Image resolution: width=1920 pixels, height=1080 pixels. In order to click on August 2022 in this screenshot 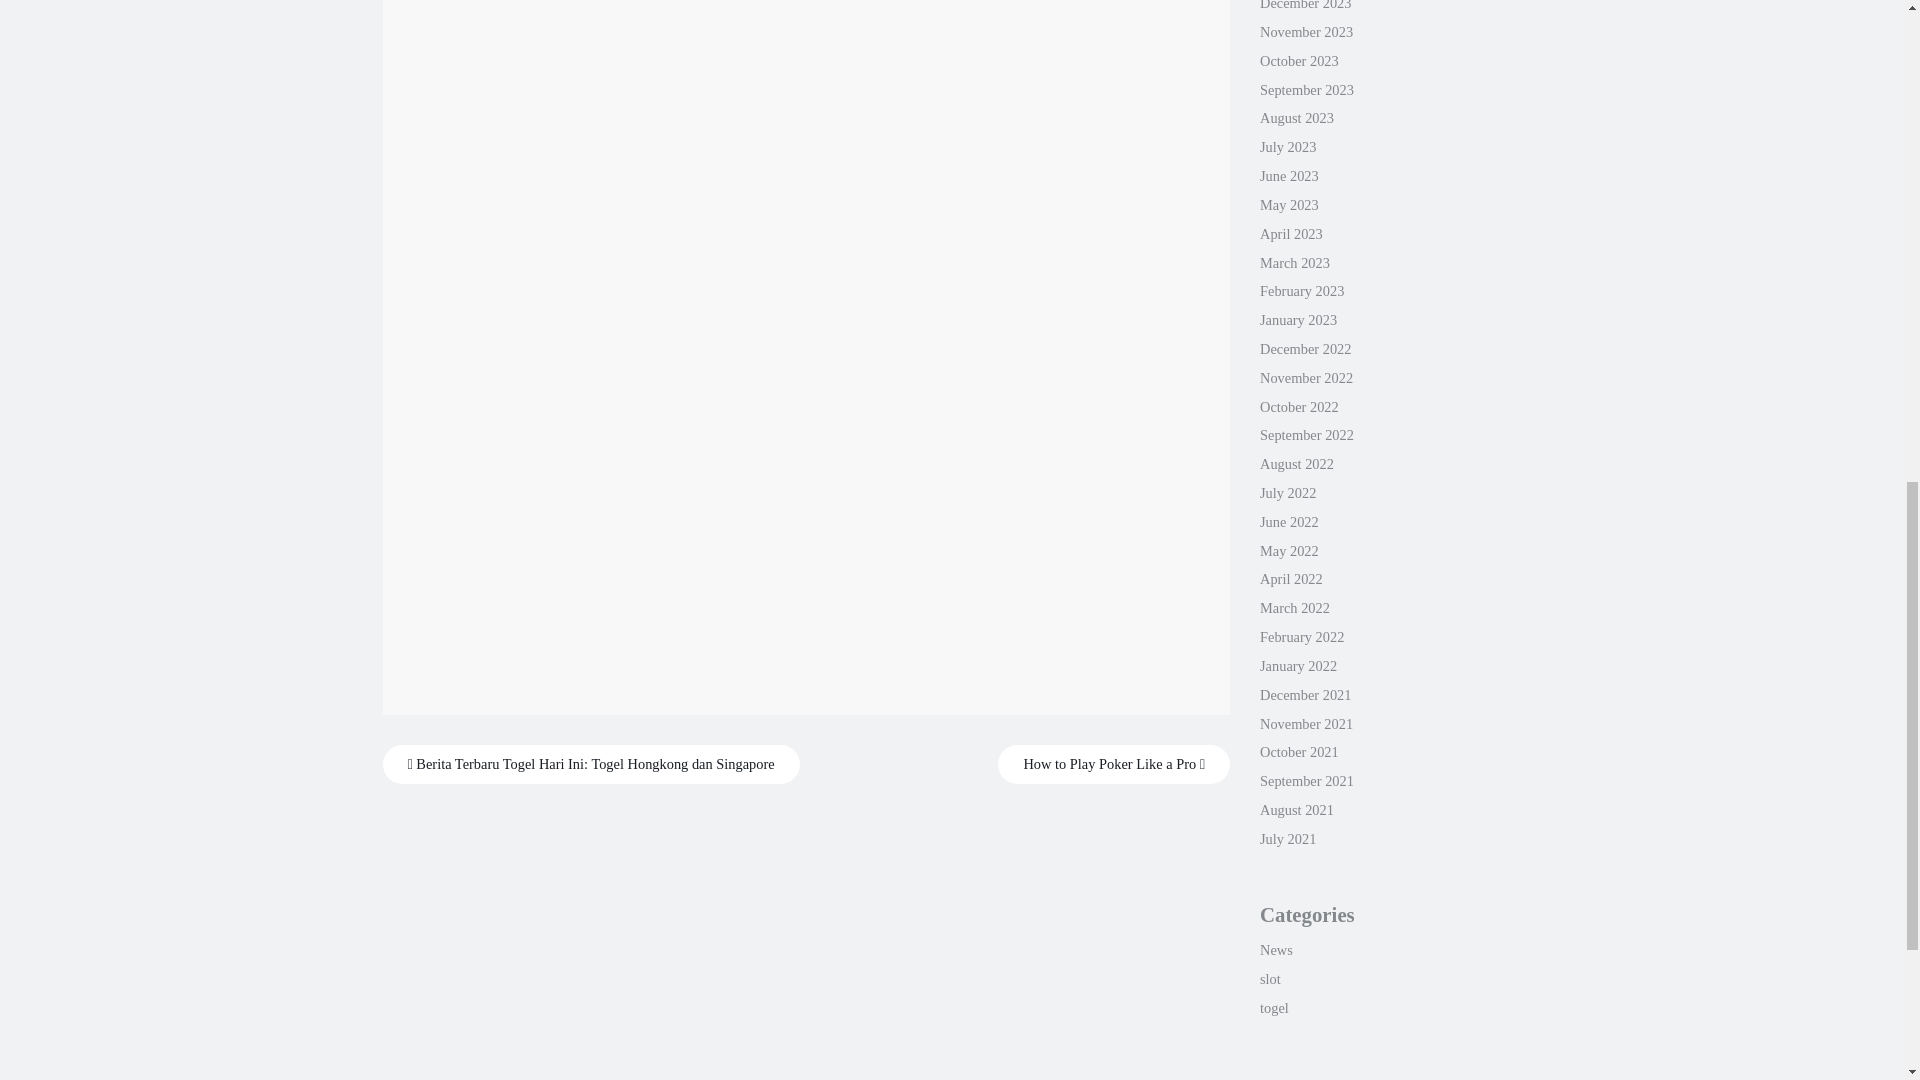, I will do `click(1296, 463)`.